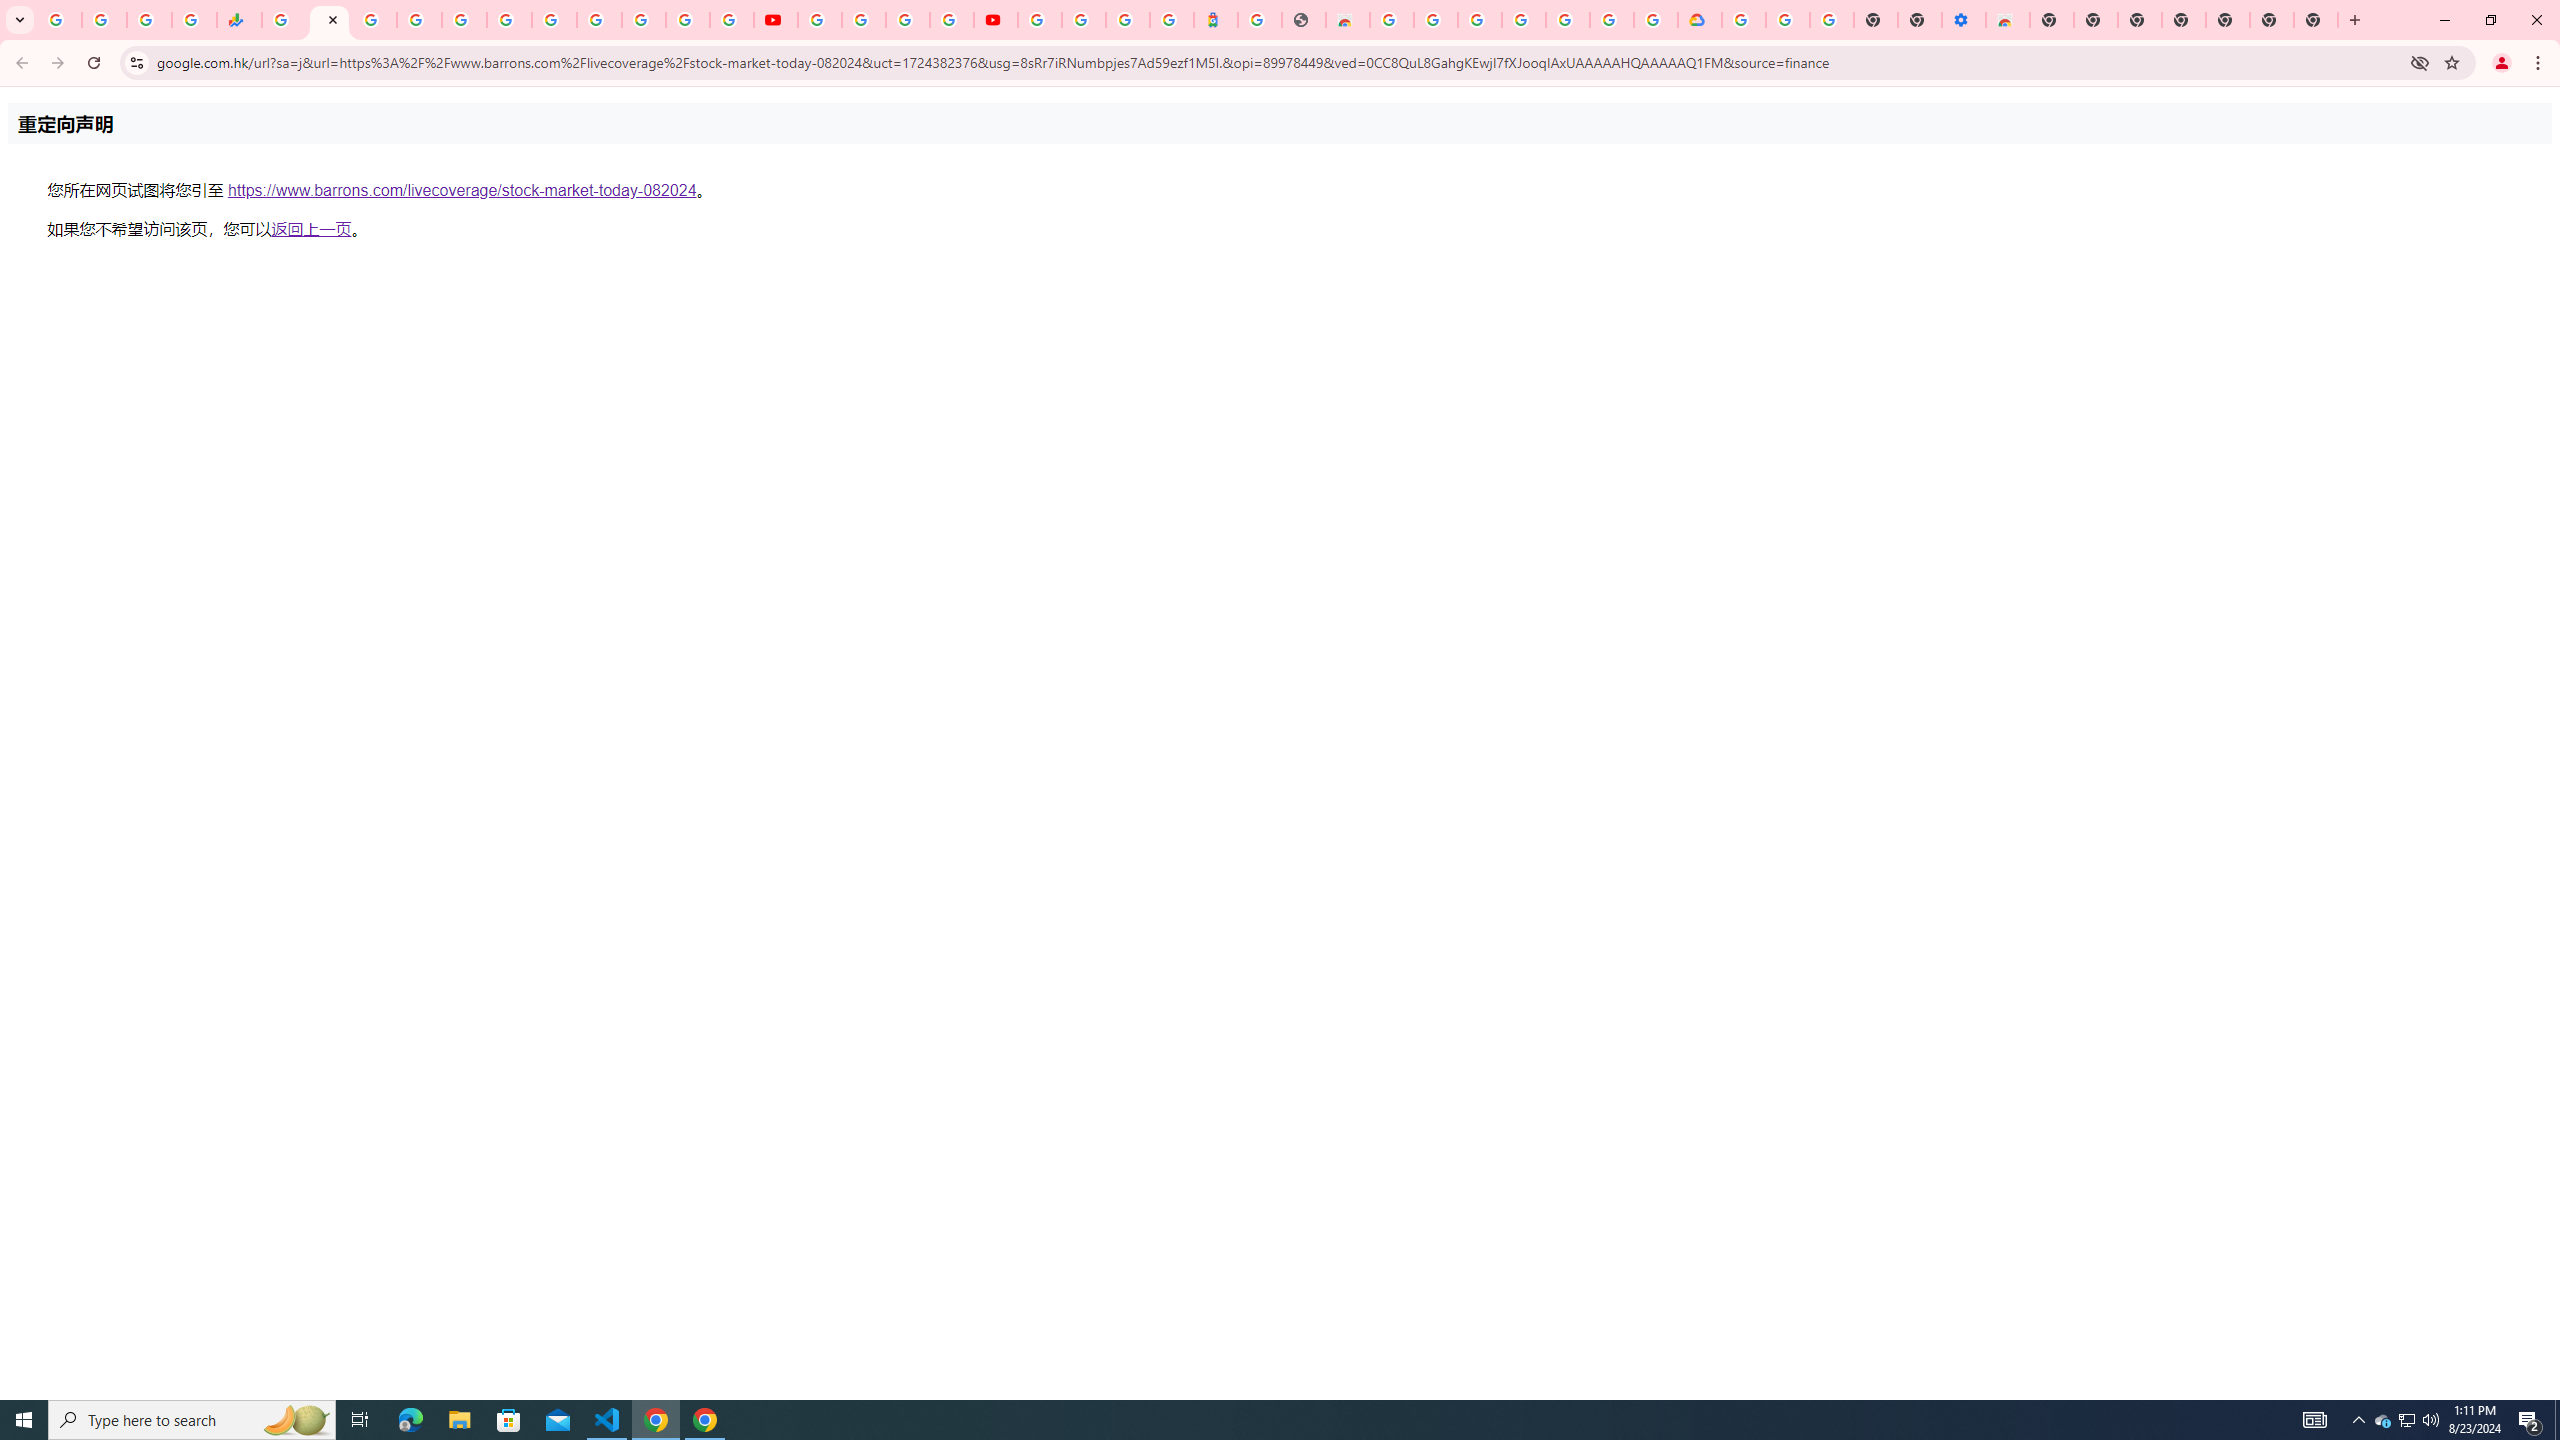  Describe the element at coordinates (1039, 20) in the screenshot. I see `Sign in - Google Accounts` at that location.